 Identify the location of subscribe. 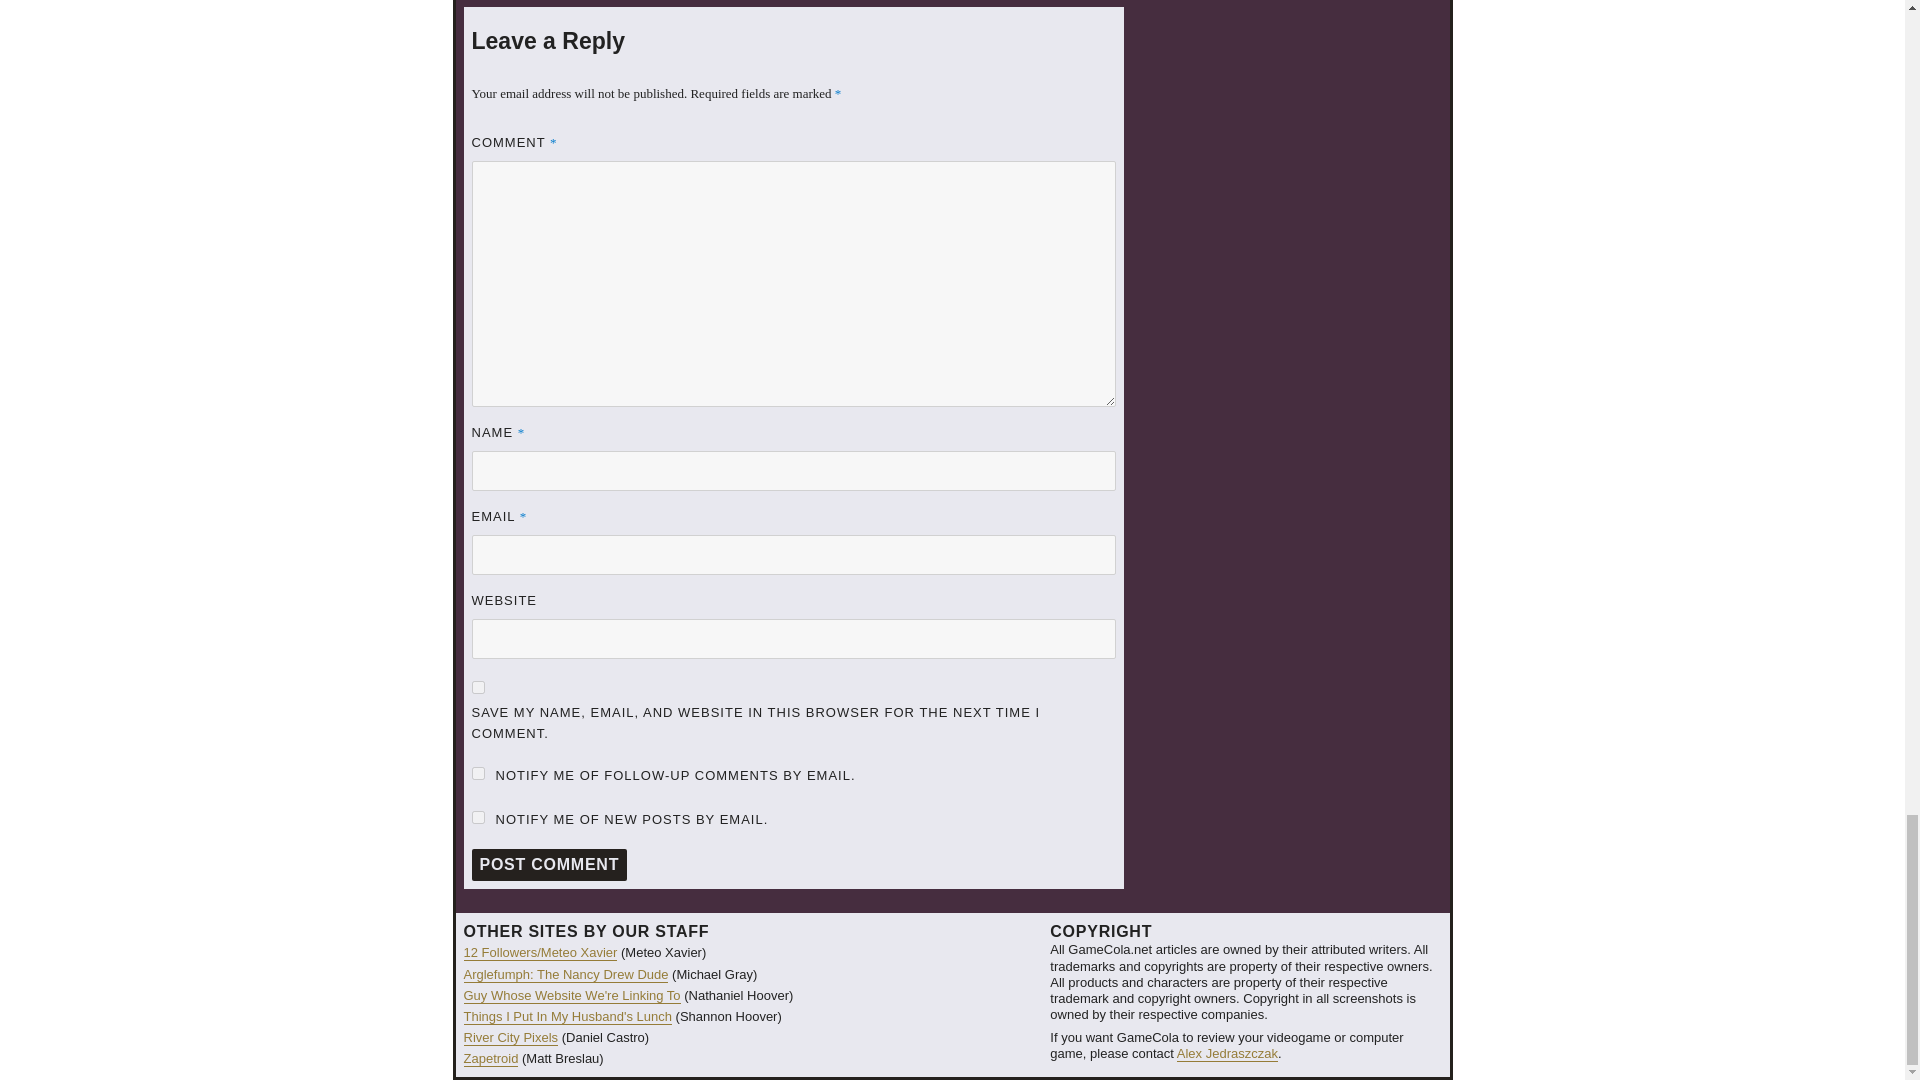
(478, 818).